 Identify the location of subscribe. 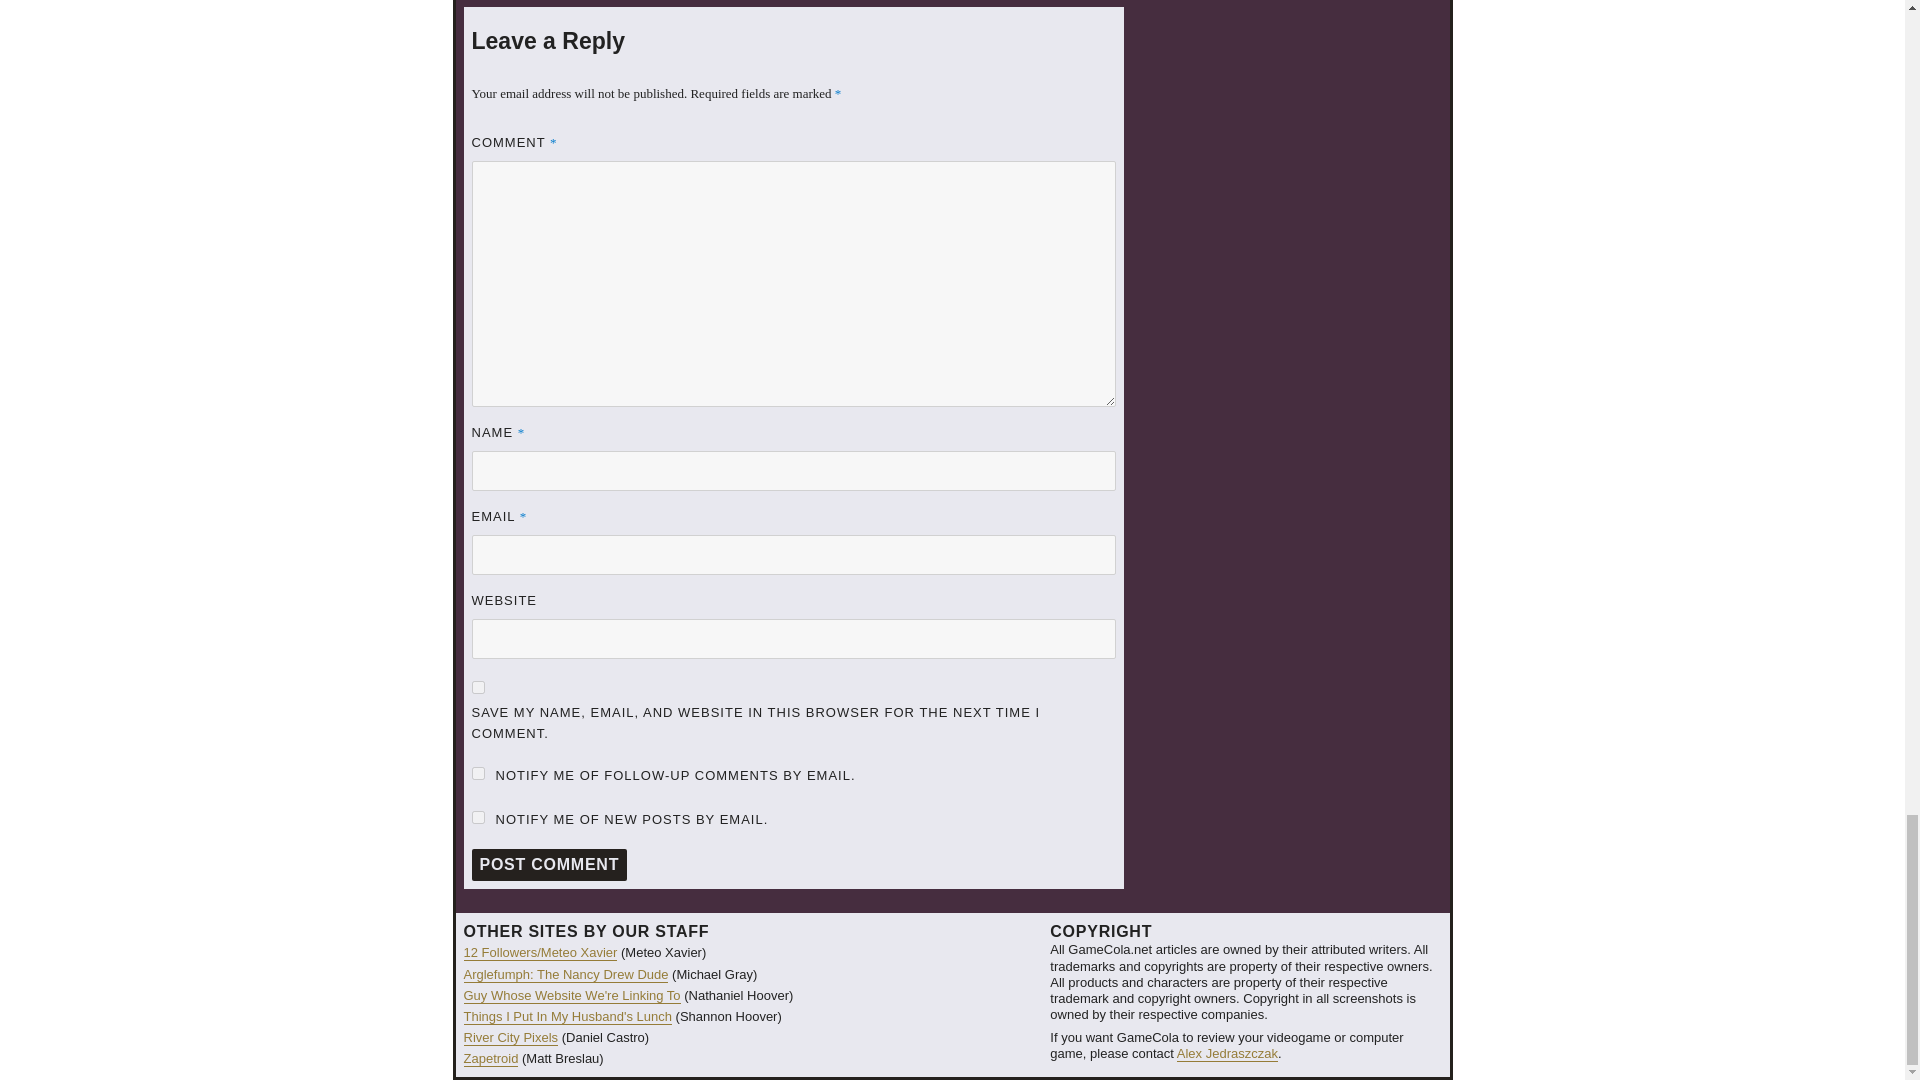
(478, 818).